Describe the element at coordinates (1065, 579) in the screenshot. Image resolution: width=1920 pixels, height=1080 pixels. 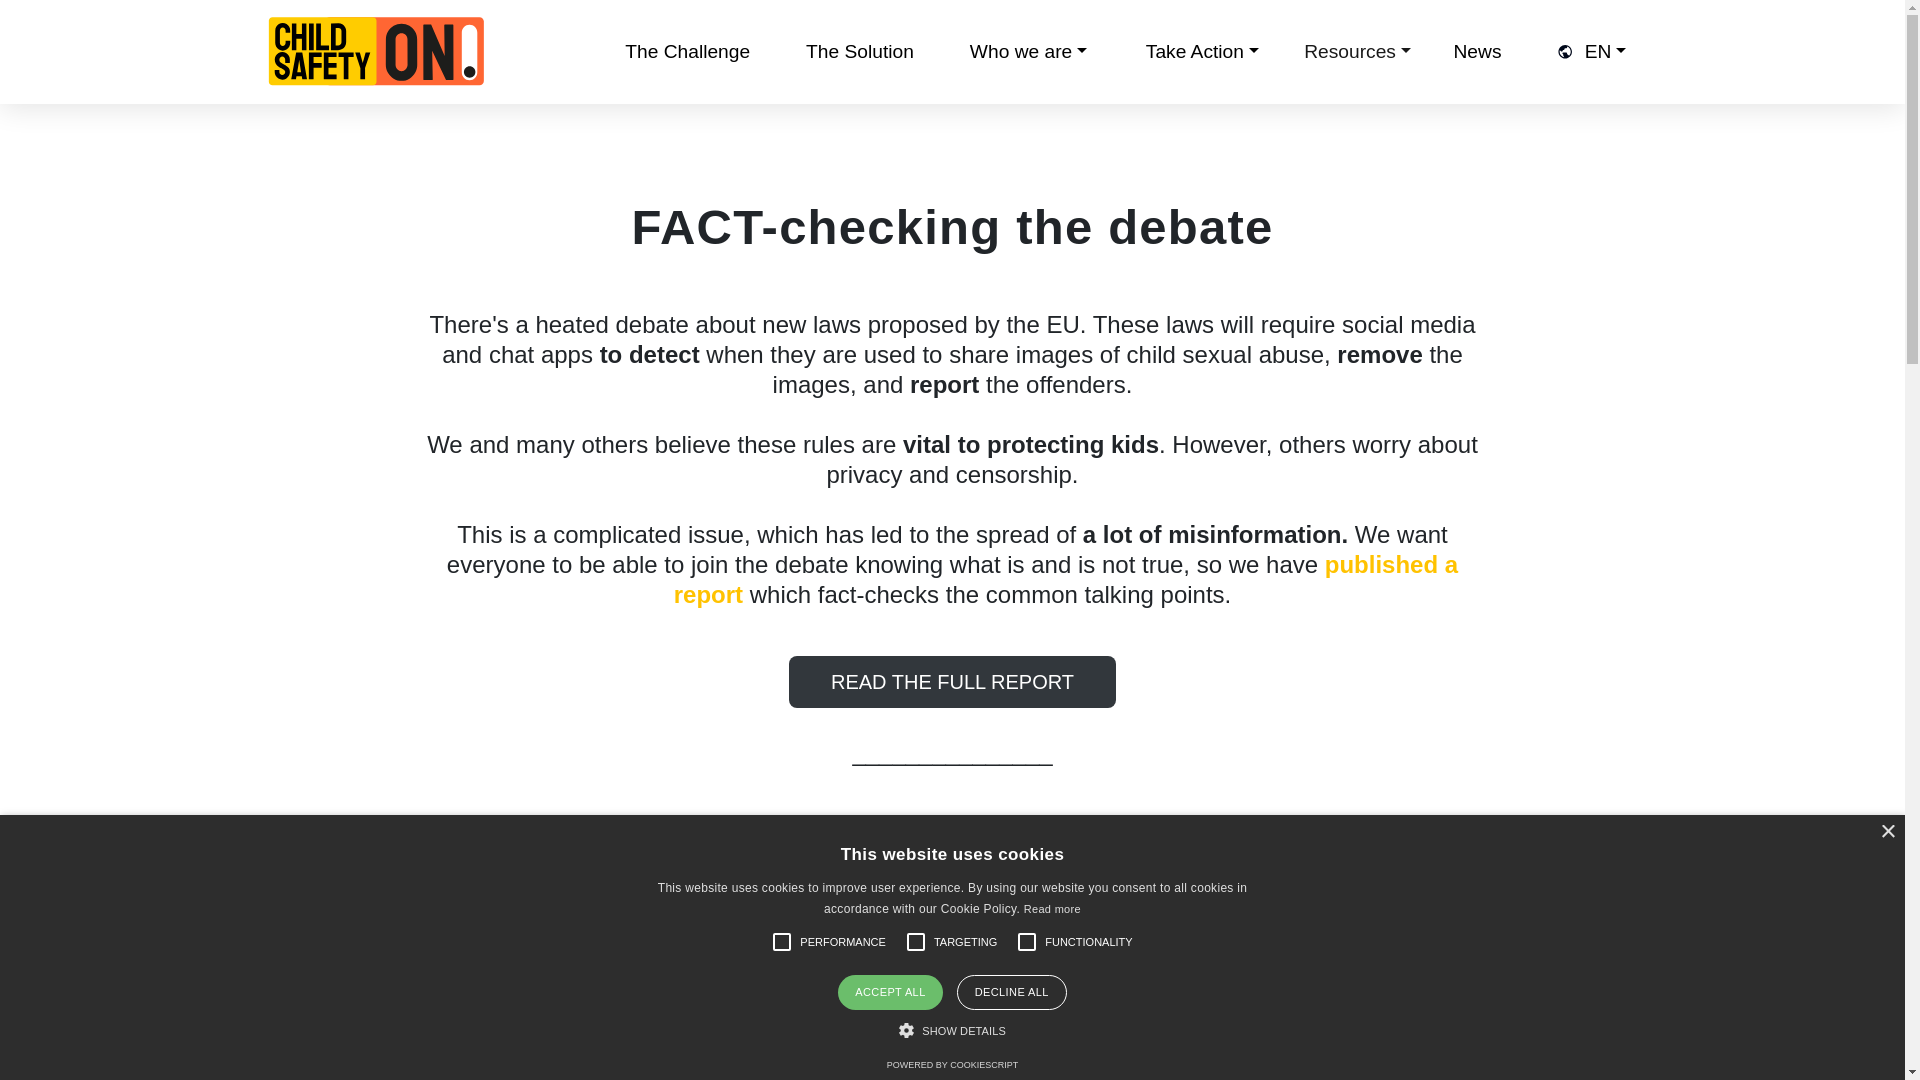
I see `published a report` at that location.